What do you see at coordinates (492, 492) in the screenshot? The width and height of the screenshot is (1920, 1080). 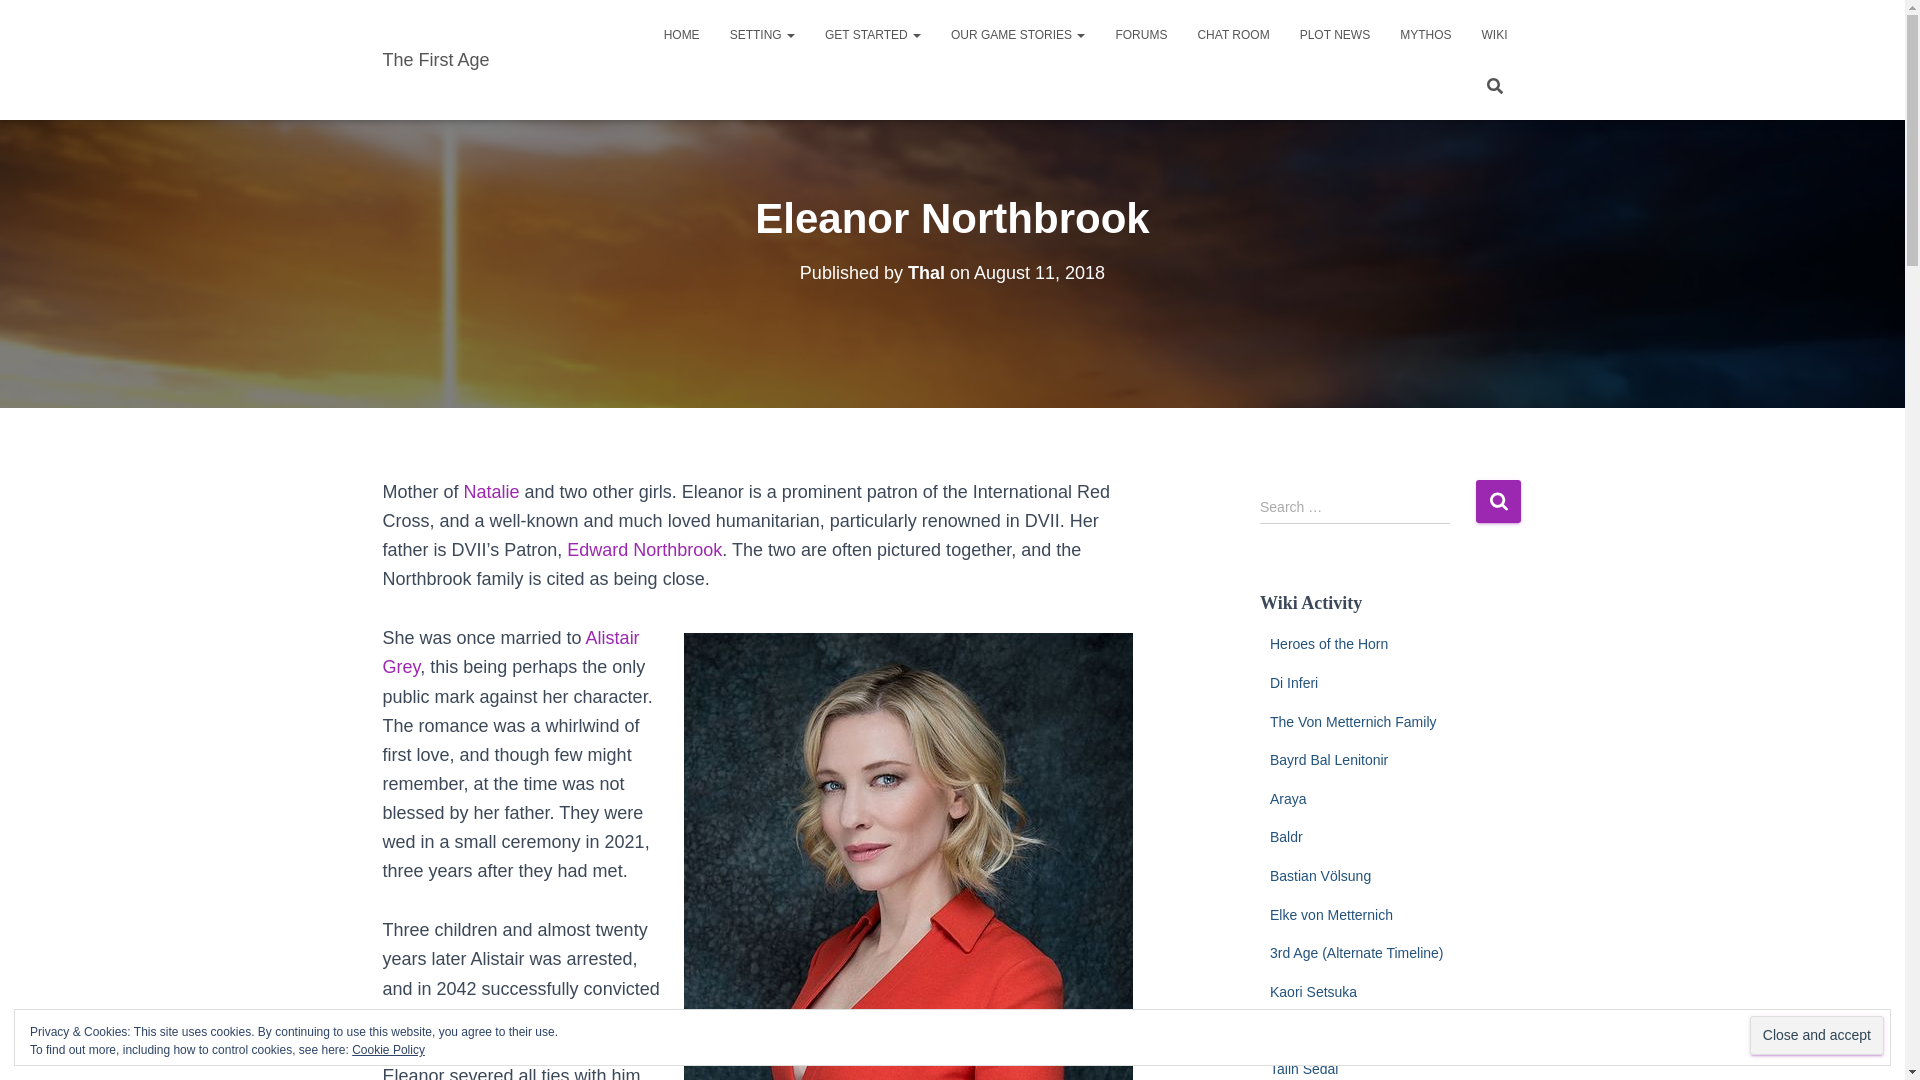 I see `Natalie` at bounding box center [492, 492].